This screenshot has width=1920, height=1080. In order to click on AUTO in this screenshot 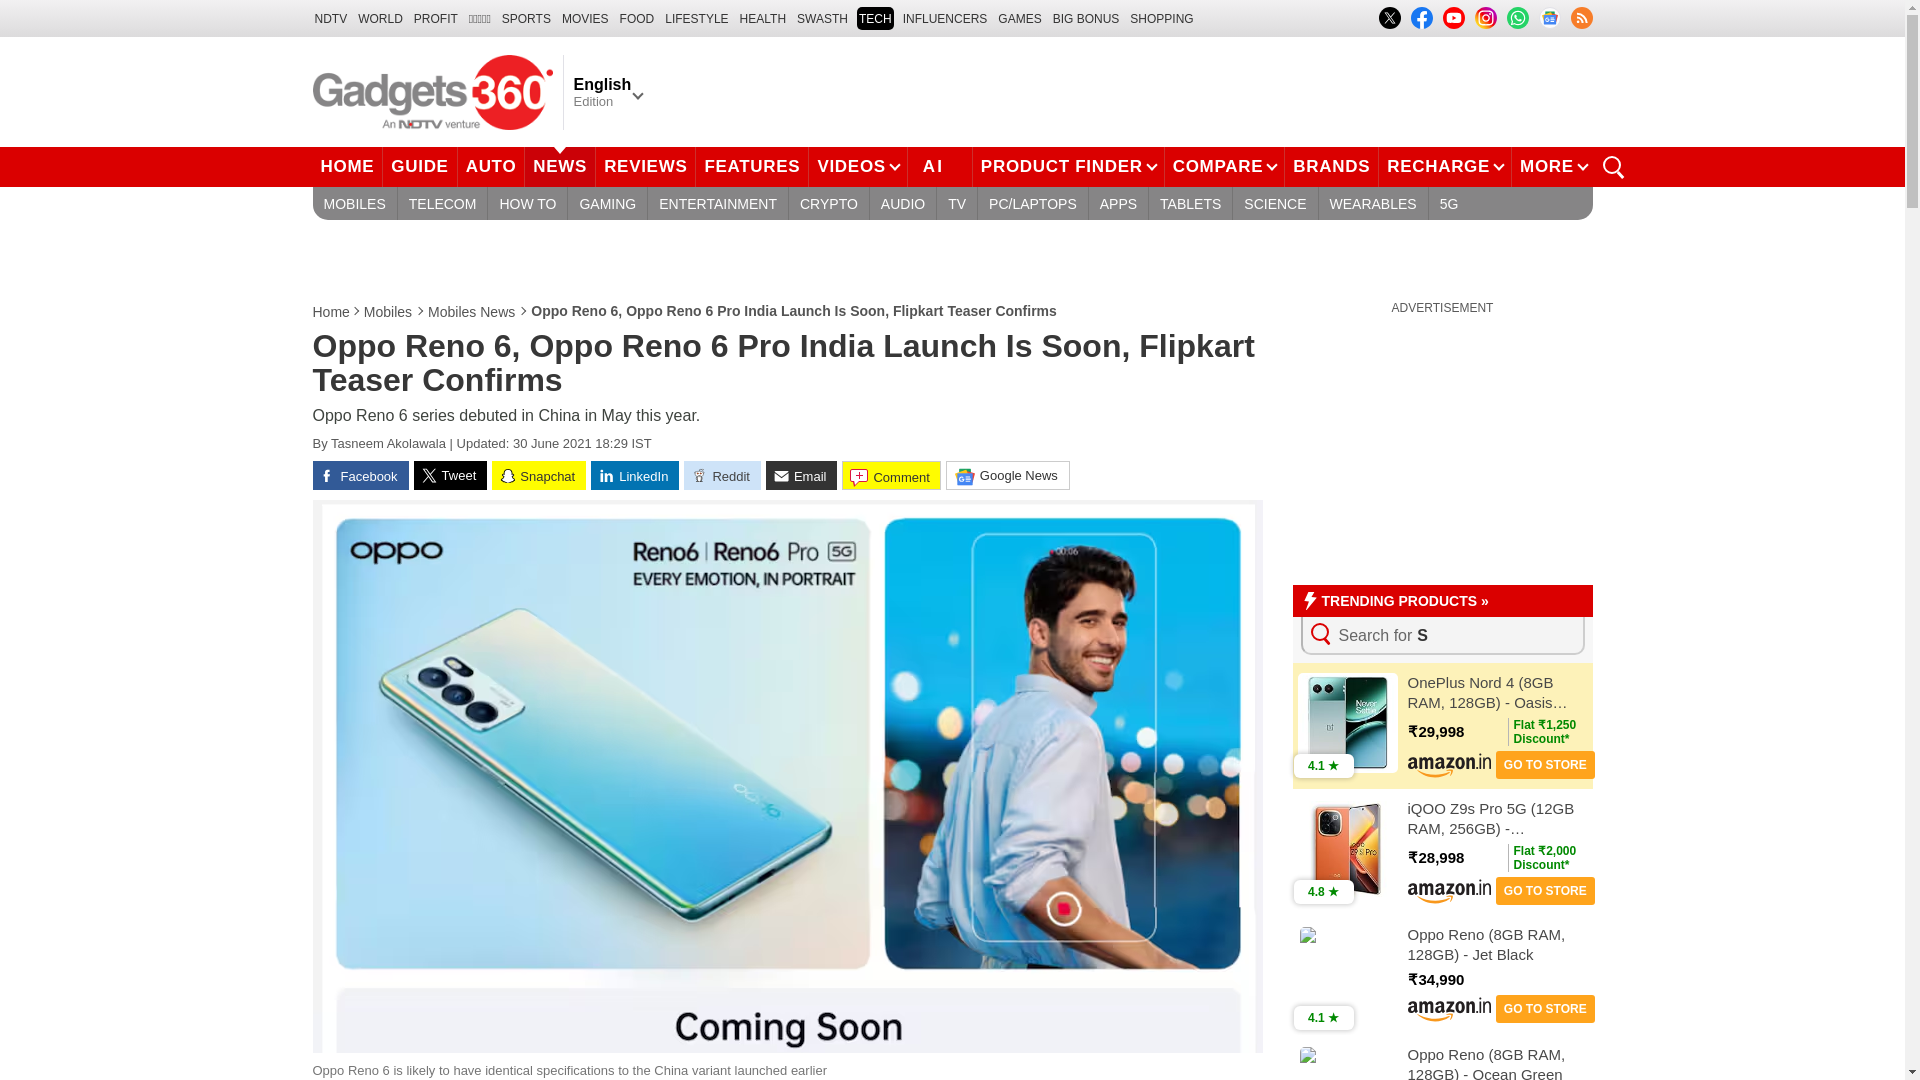, I will do `click(492, 166)`.